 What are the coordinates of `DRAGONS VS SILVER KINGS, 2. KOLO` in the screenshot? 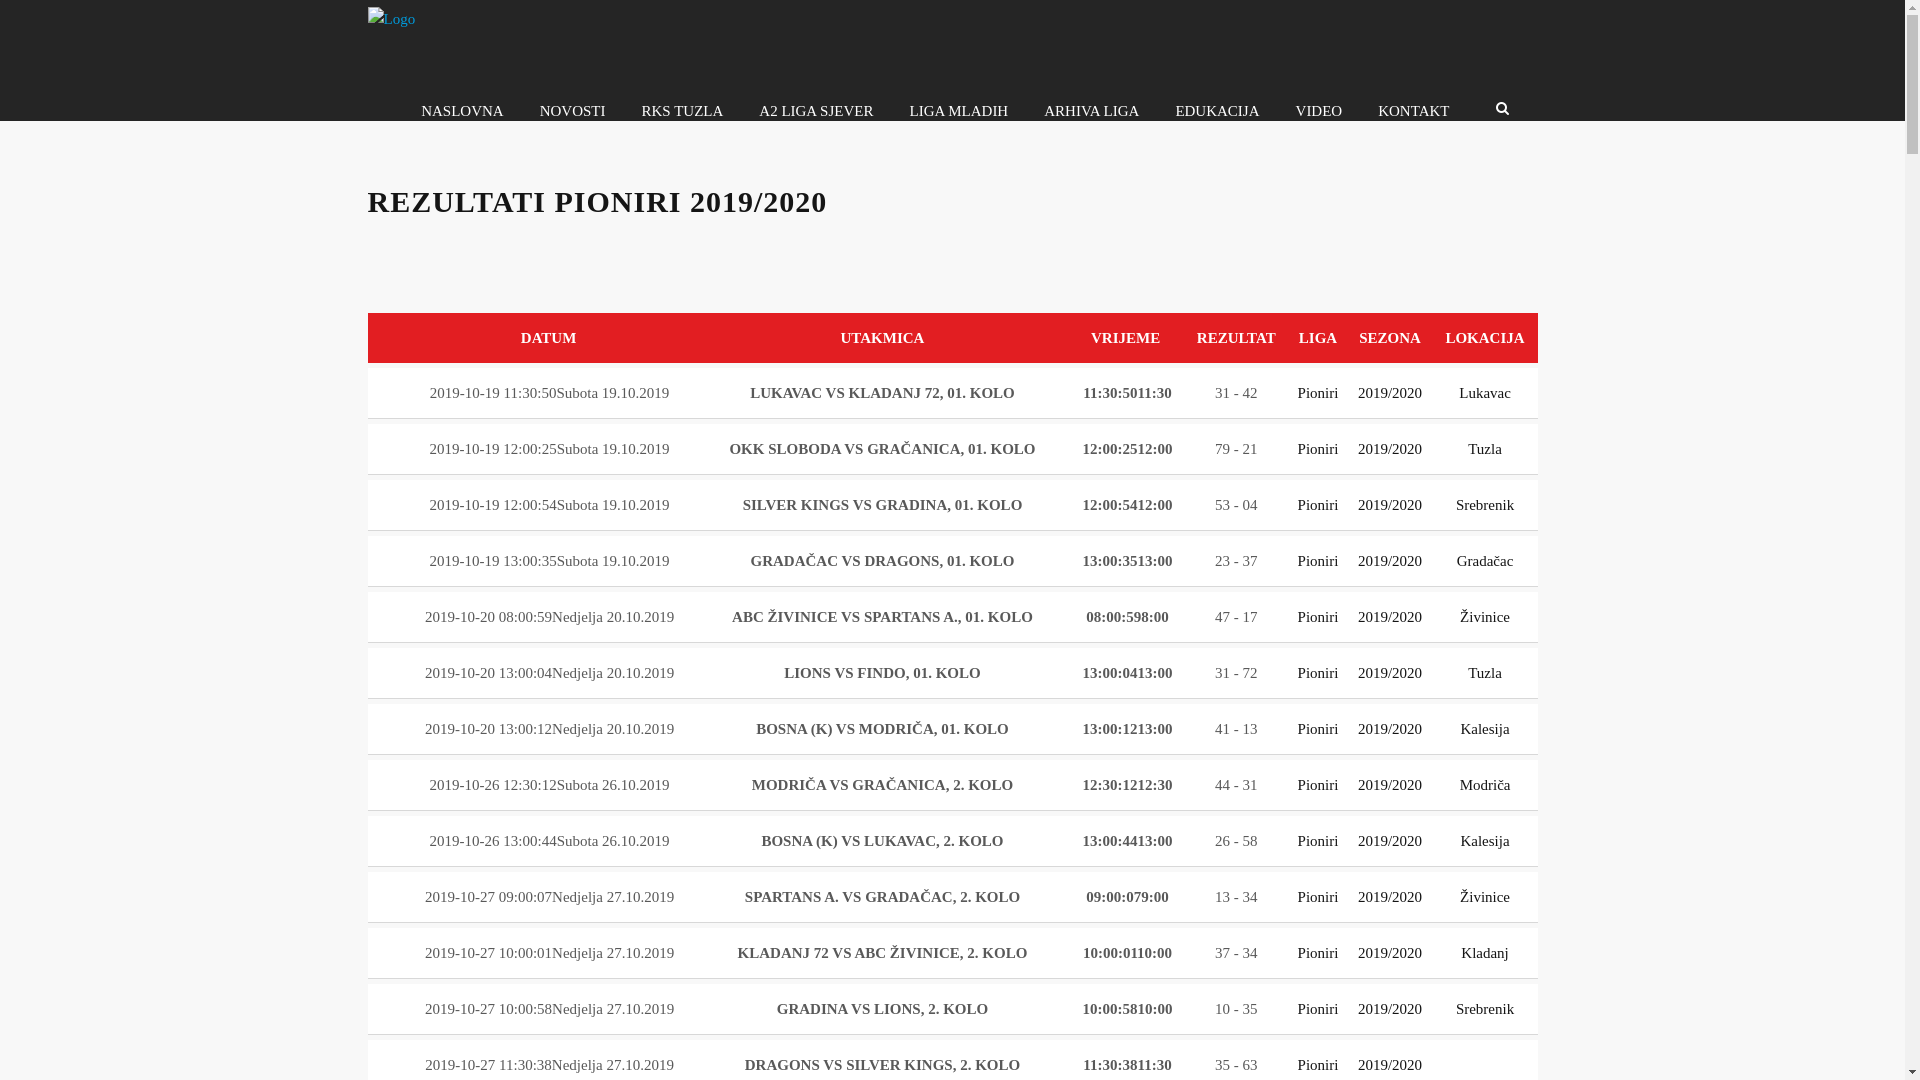 It's located at (883, 1065).